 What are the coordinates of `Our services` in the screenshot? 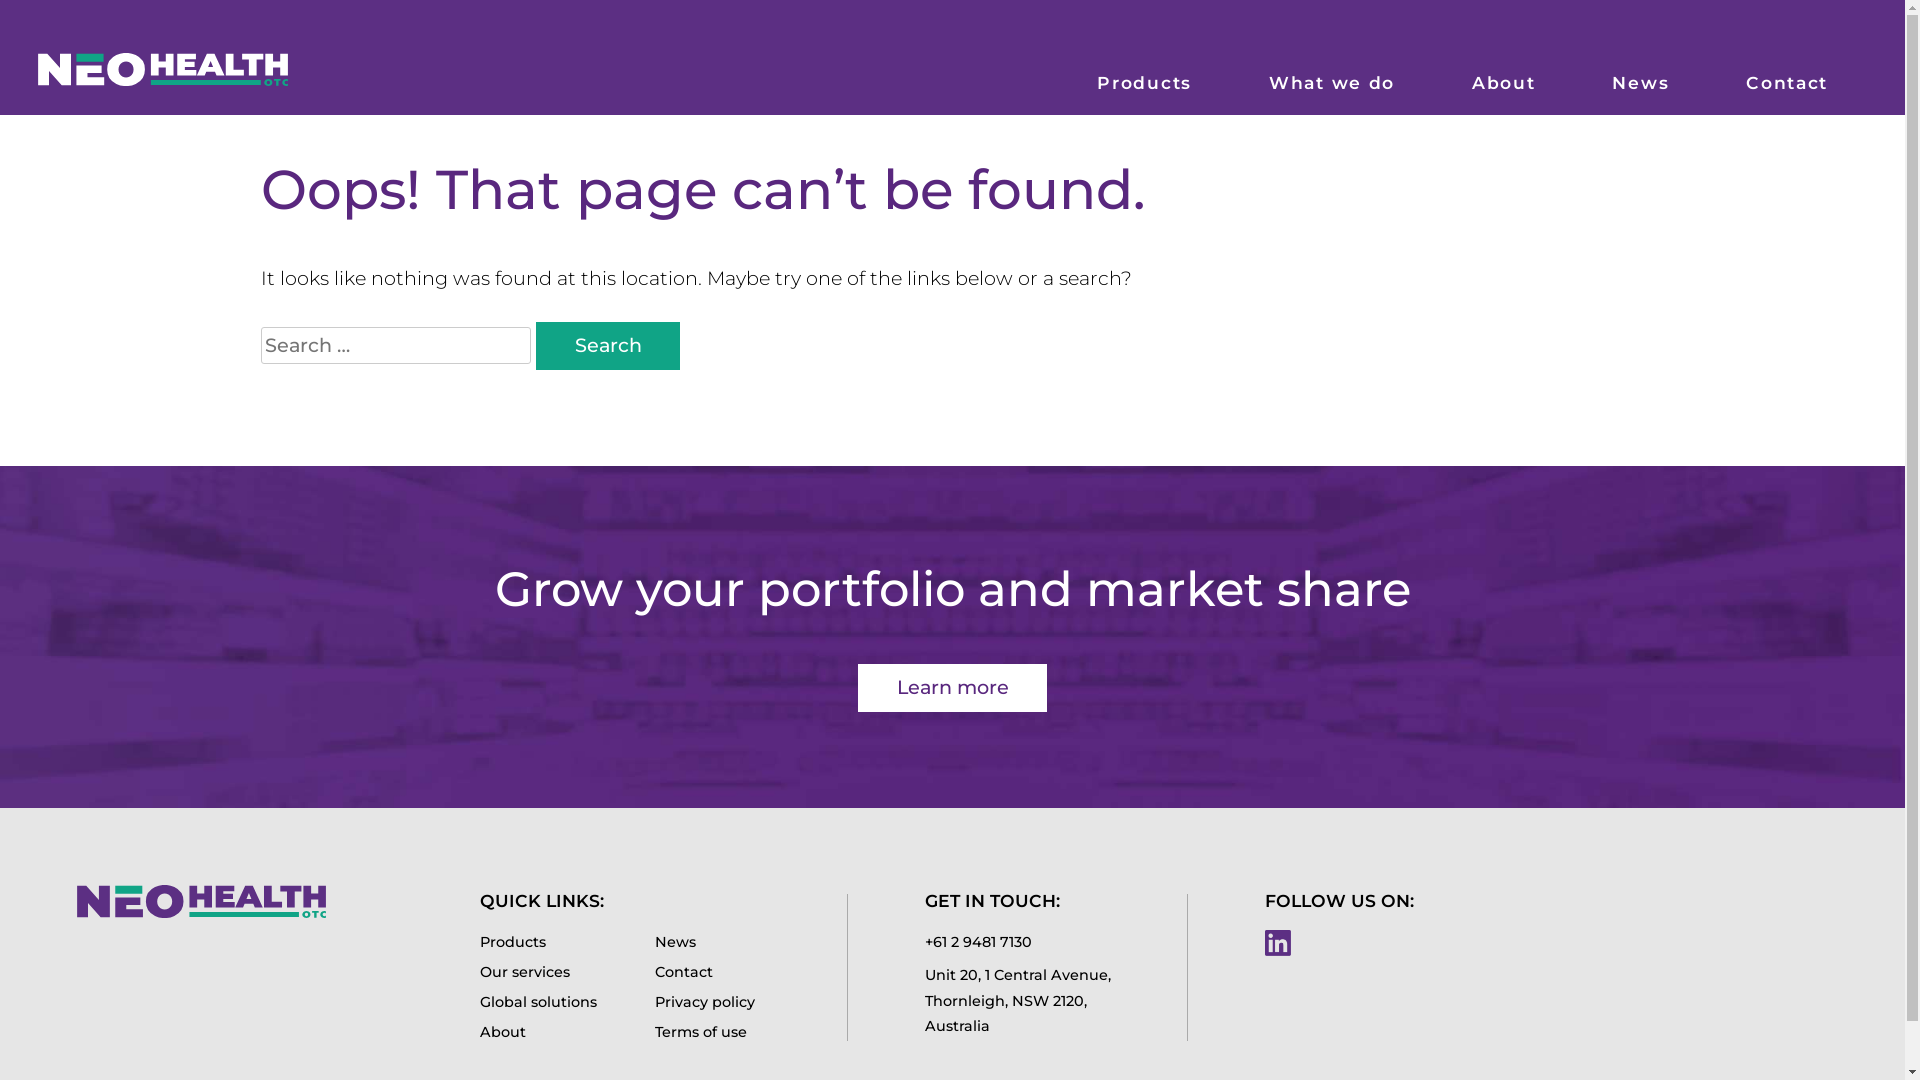 It's located at (538, 973).